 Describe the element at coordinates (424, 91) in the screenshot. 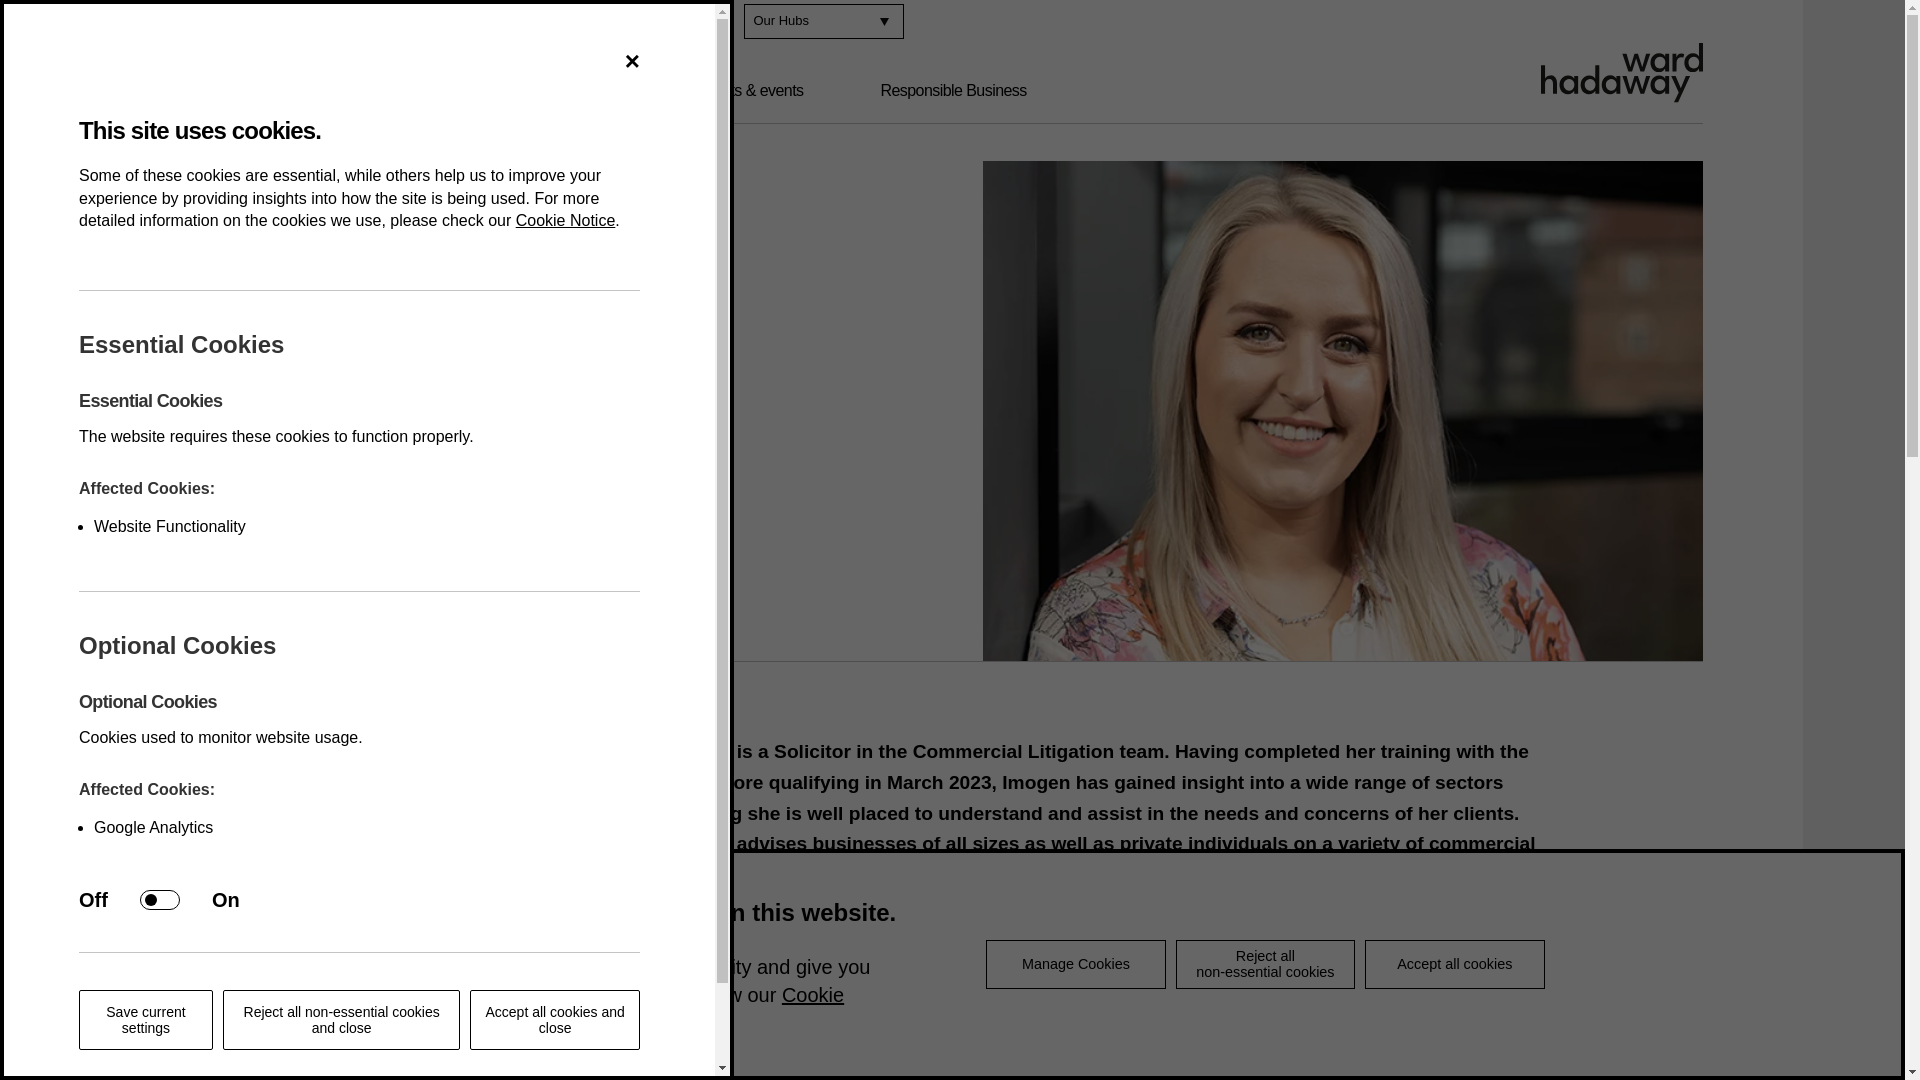

I see `What we do` at that location.